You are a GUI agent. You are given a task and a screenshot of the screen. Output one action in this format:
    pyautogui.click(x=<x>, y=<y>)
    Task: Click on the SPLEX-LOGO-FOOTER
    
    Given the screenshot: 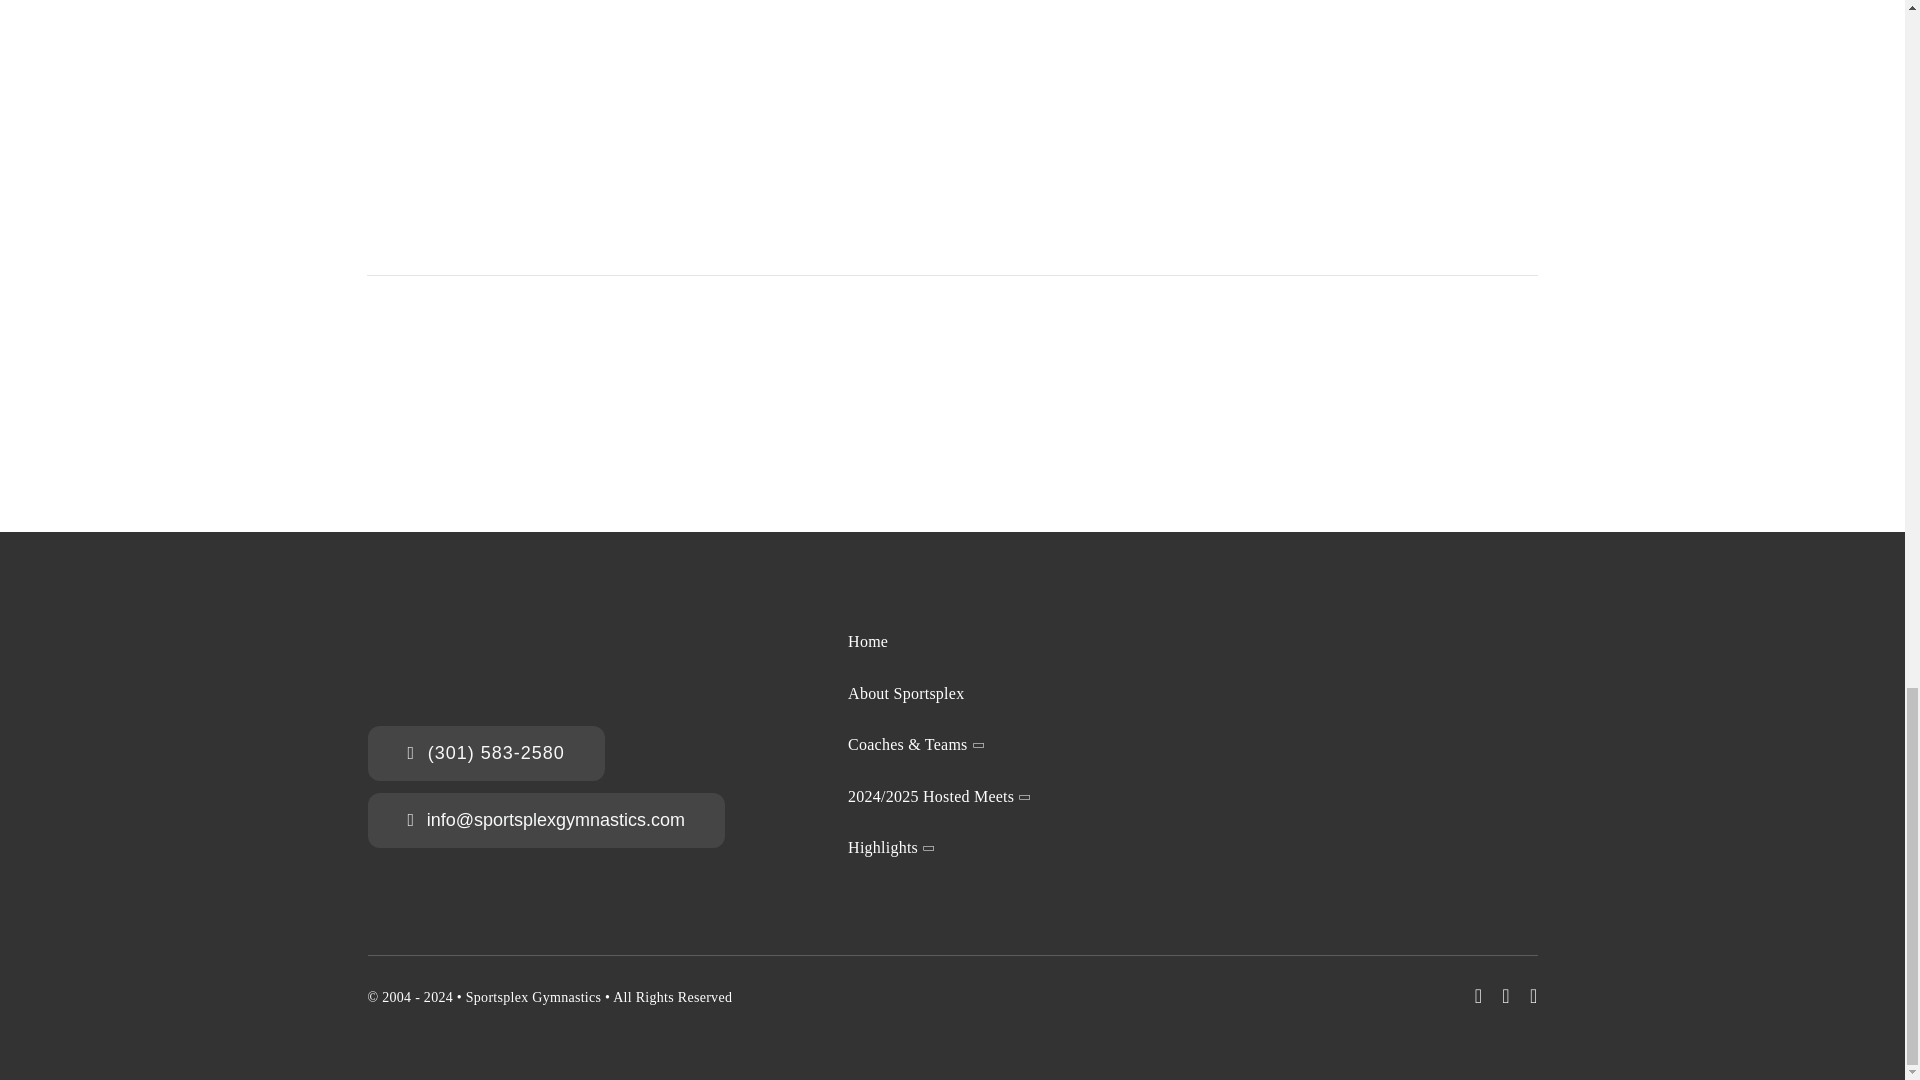 What is the action you would take?
    pyautogui.click(x=440, y=656)
    